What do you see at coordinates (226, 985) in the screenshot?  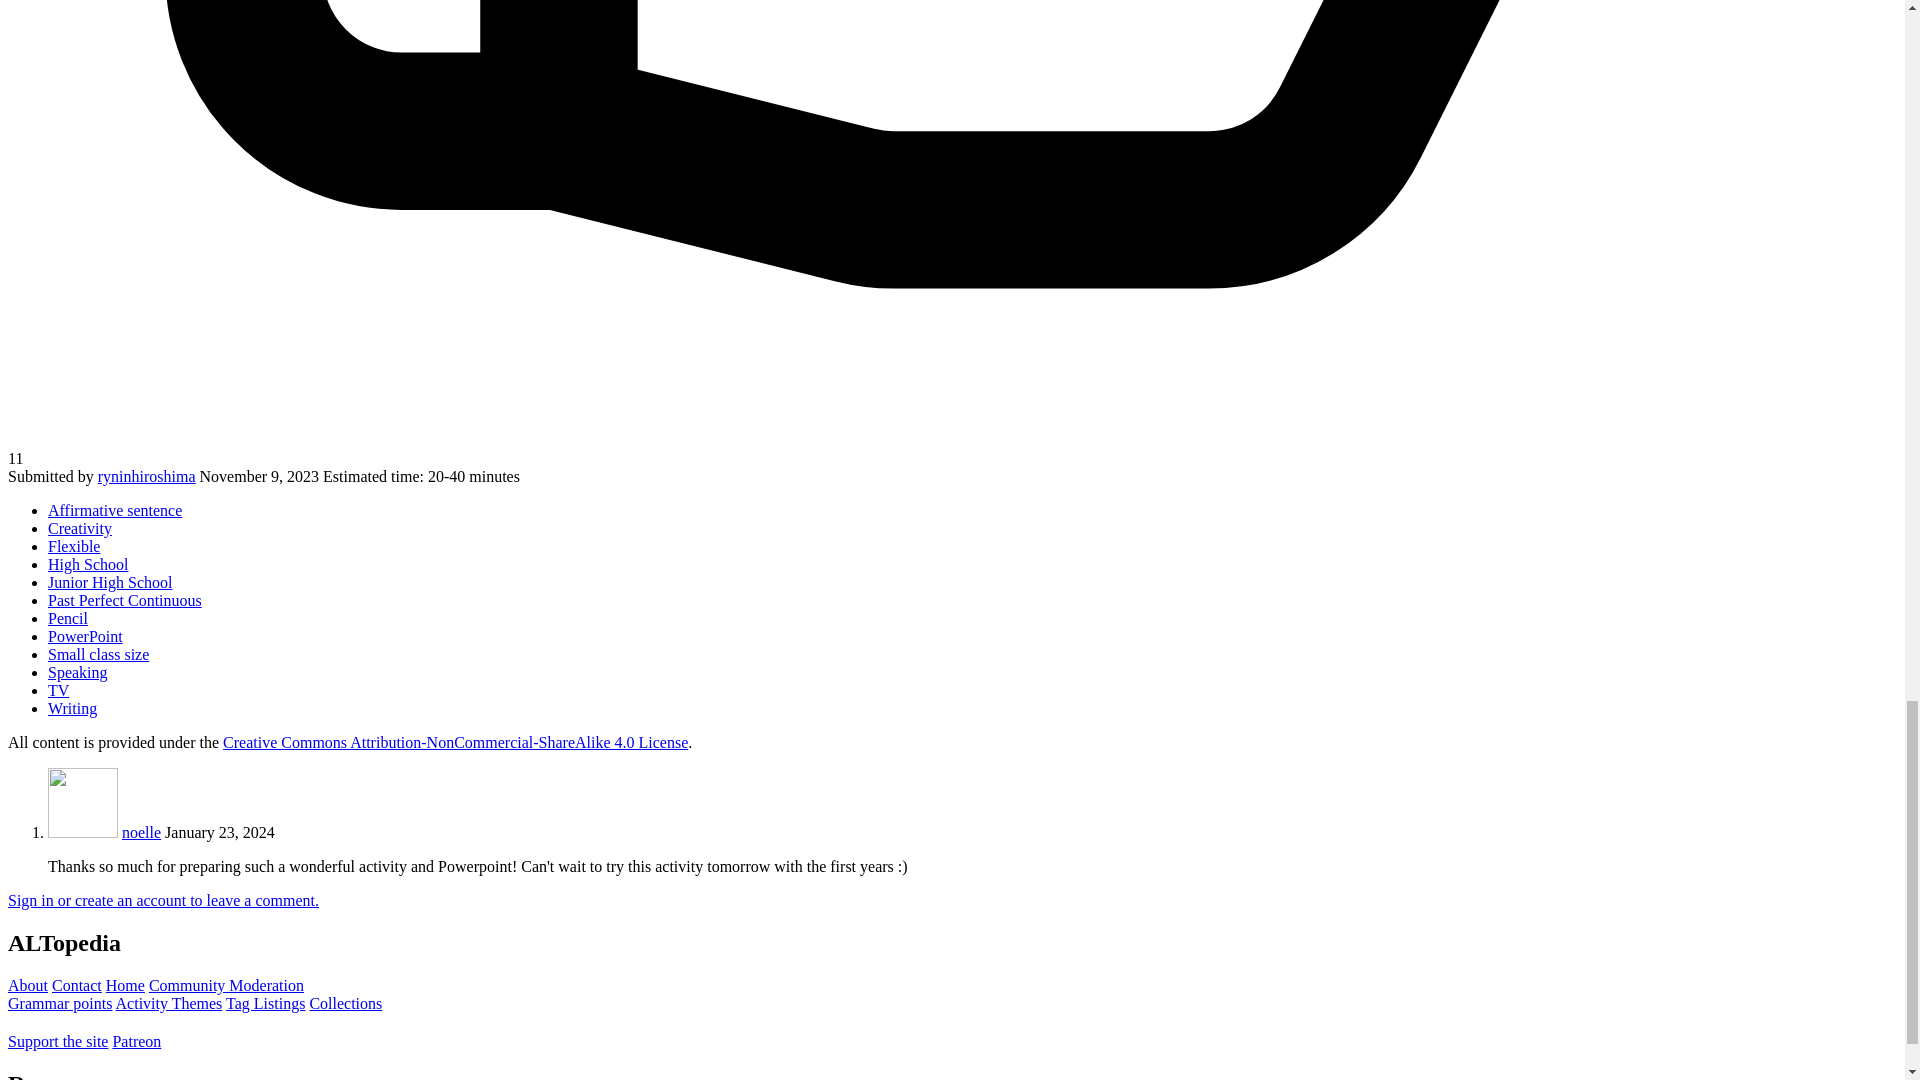 I see `Community Moderation` at bounding box center [226, 985].